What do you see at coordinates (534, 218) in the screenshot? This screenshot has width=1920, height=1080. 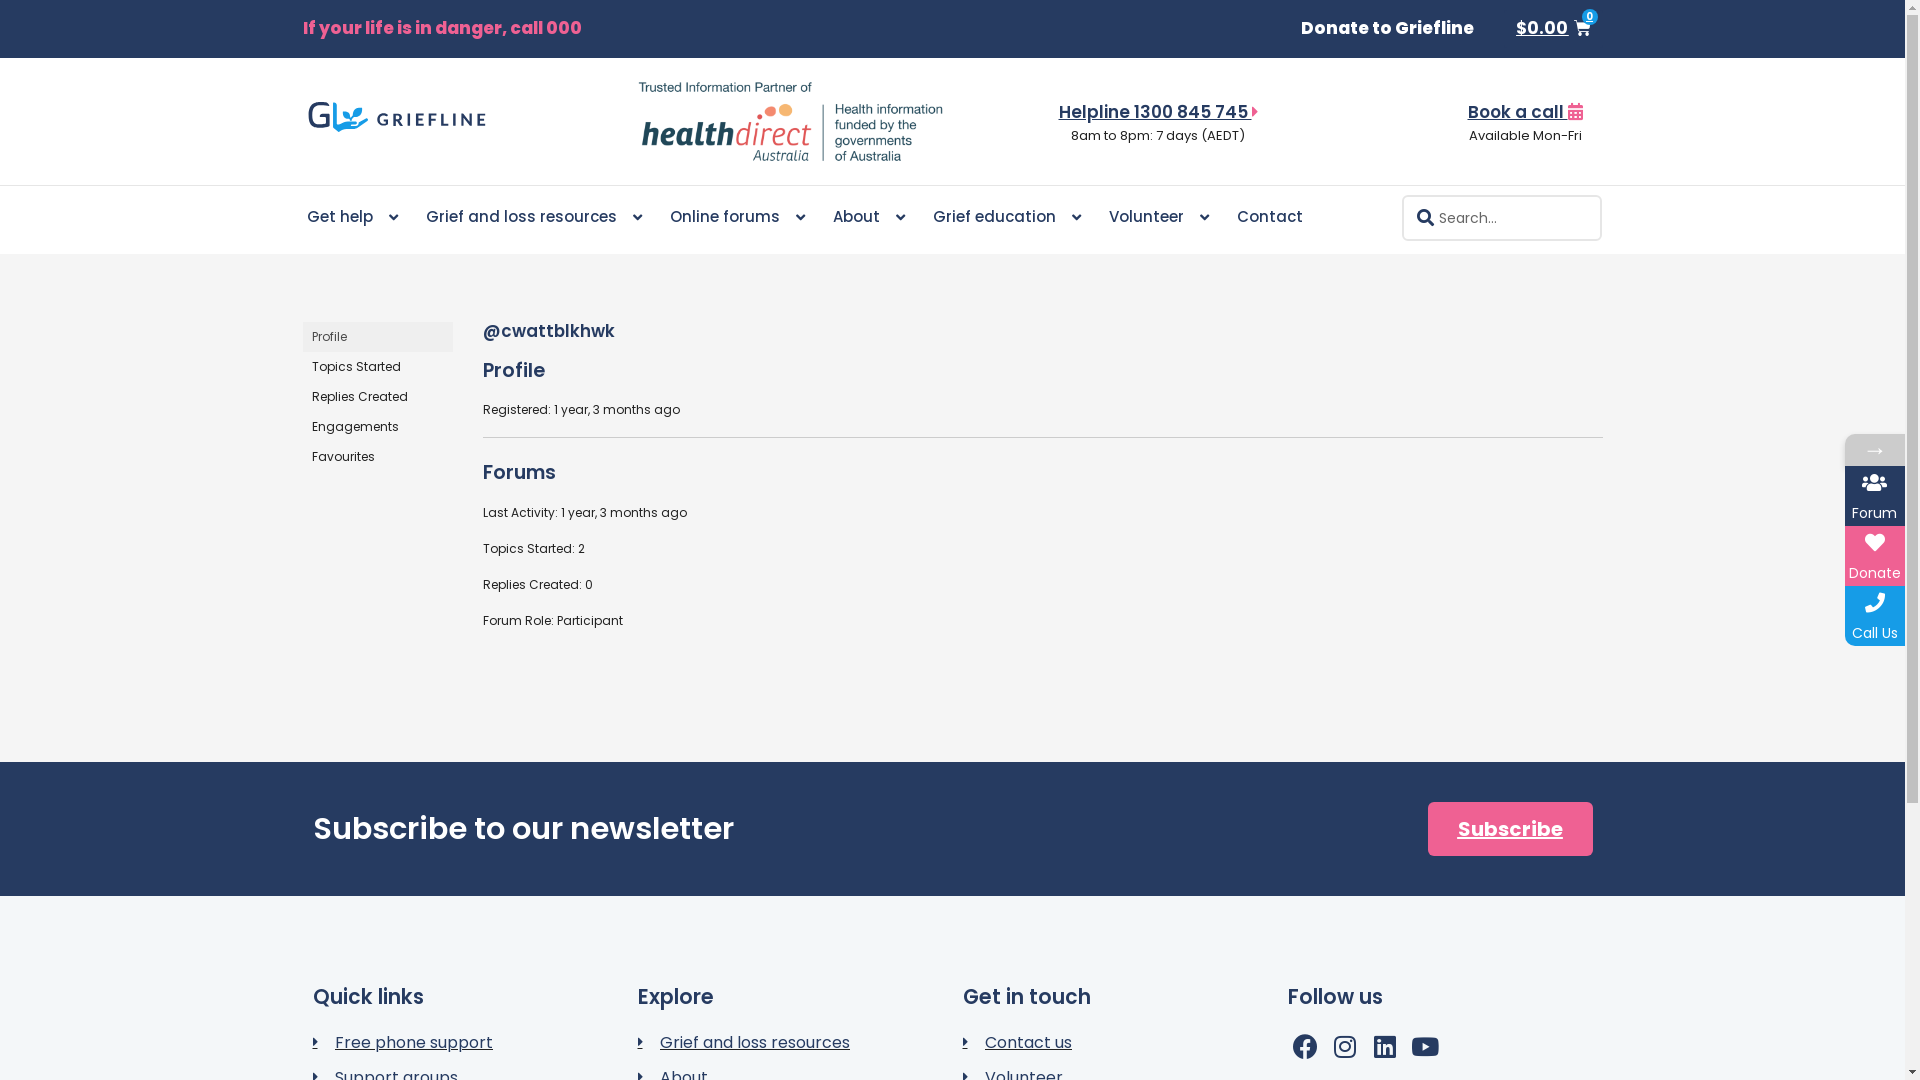 I see `Grief and loss resources` at bounding box center [534, 218].